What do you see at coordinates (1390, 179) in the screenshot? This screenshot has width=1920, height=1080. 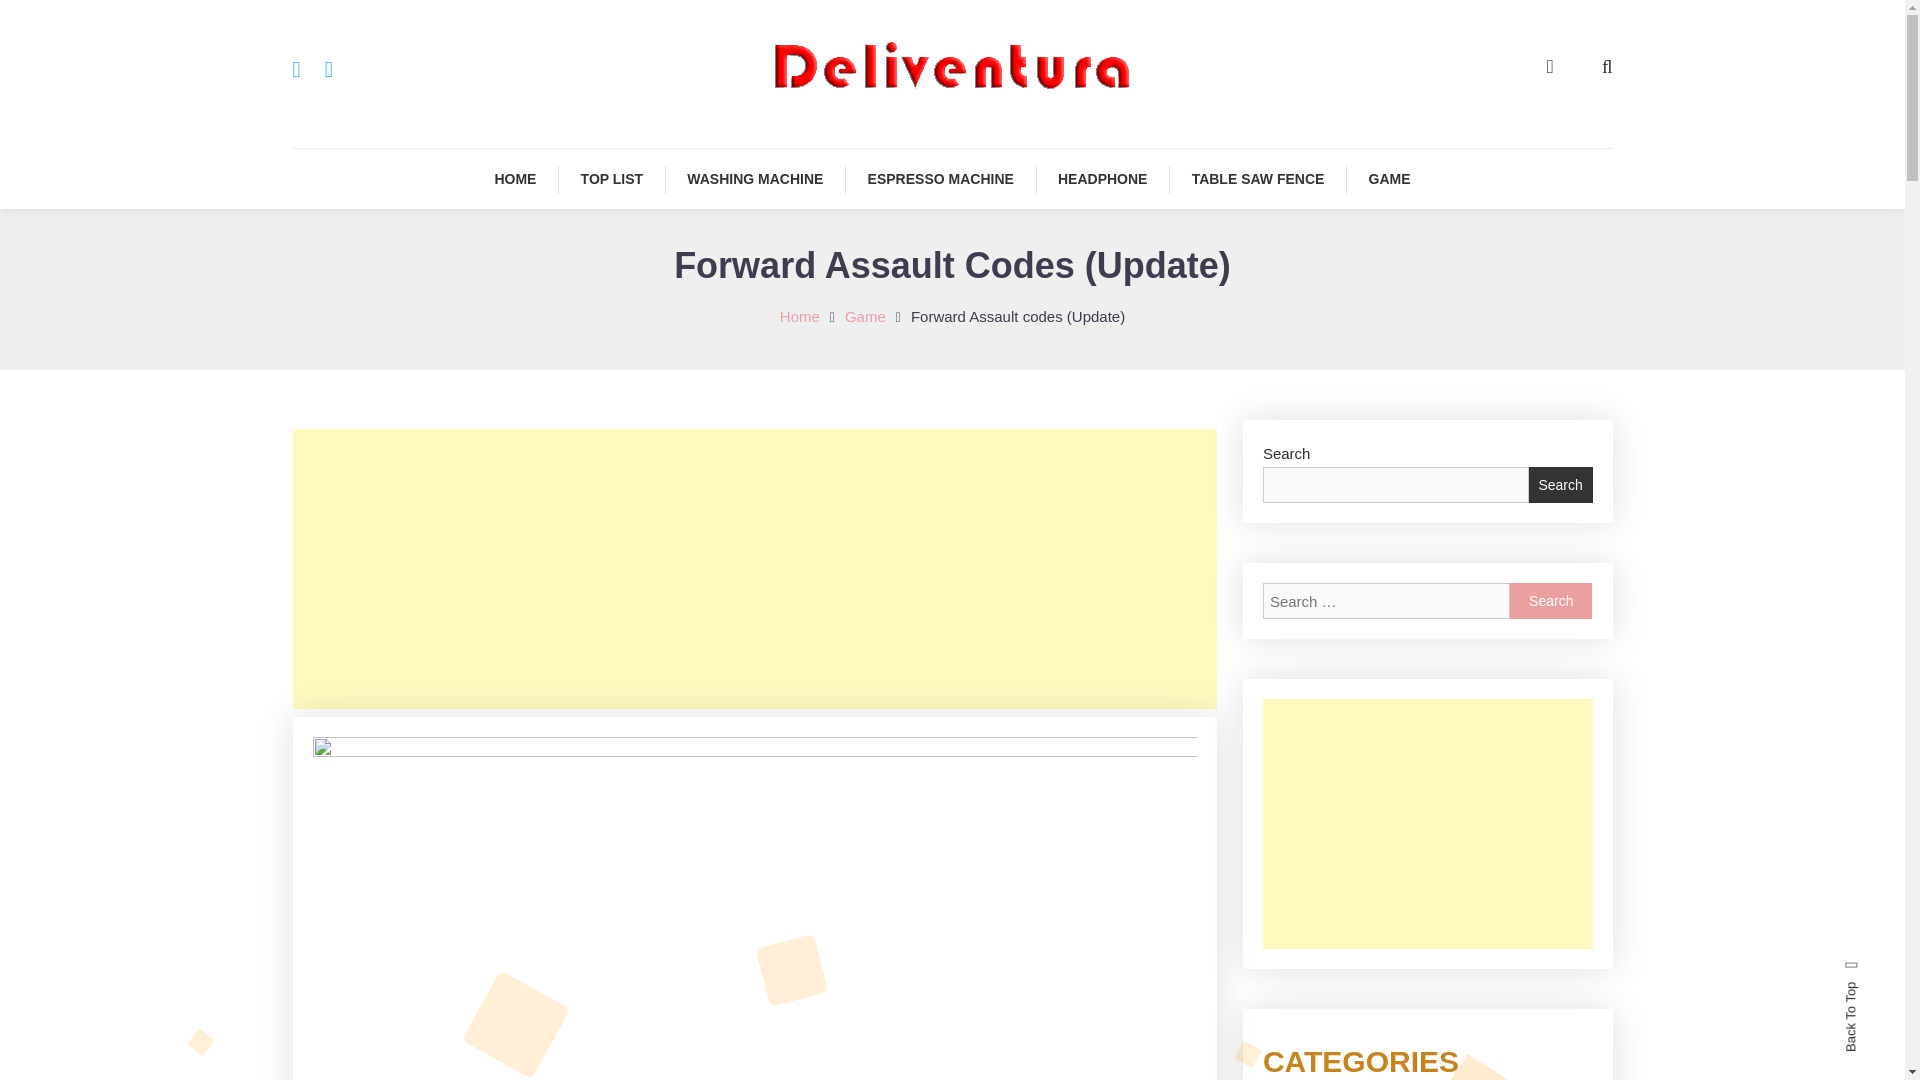 I see `GAME` at bounding box center [1390, 179].